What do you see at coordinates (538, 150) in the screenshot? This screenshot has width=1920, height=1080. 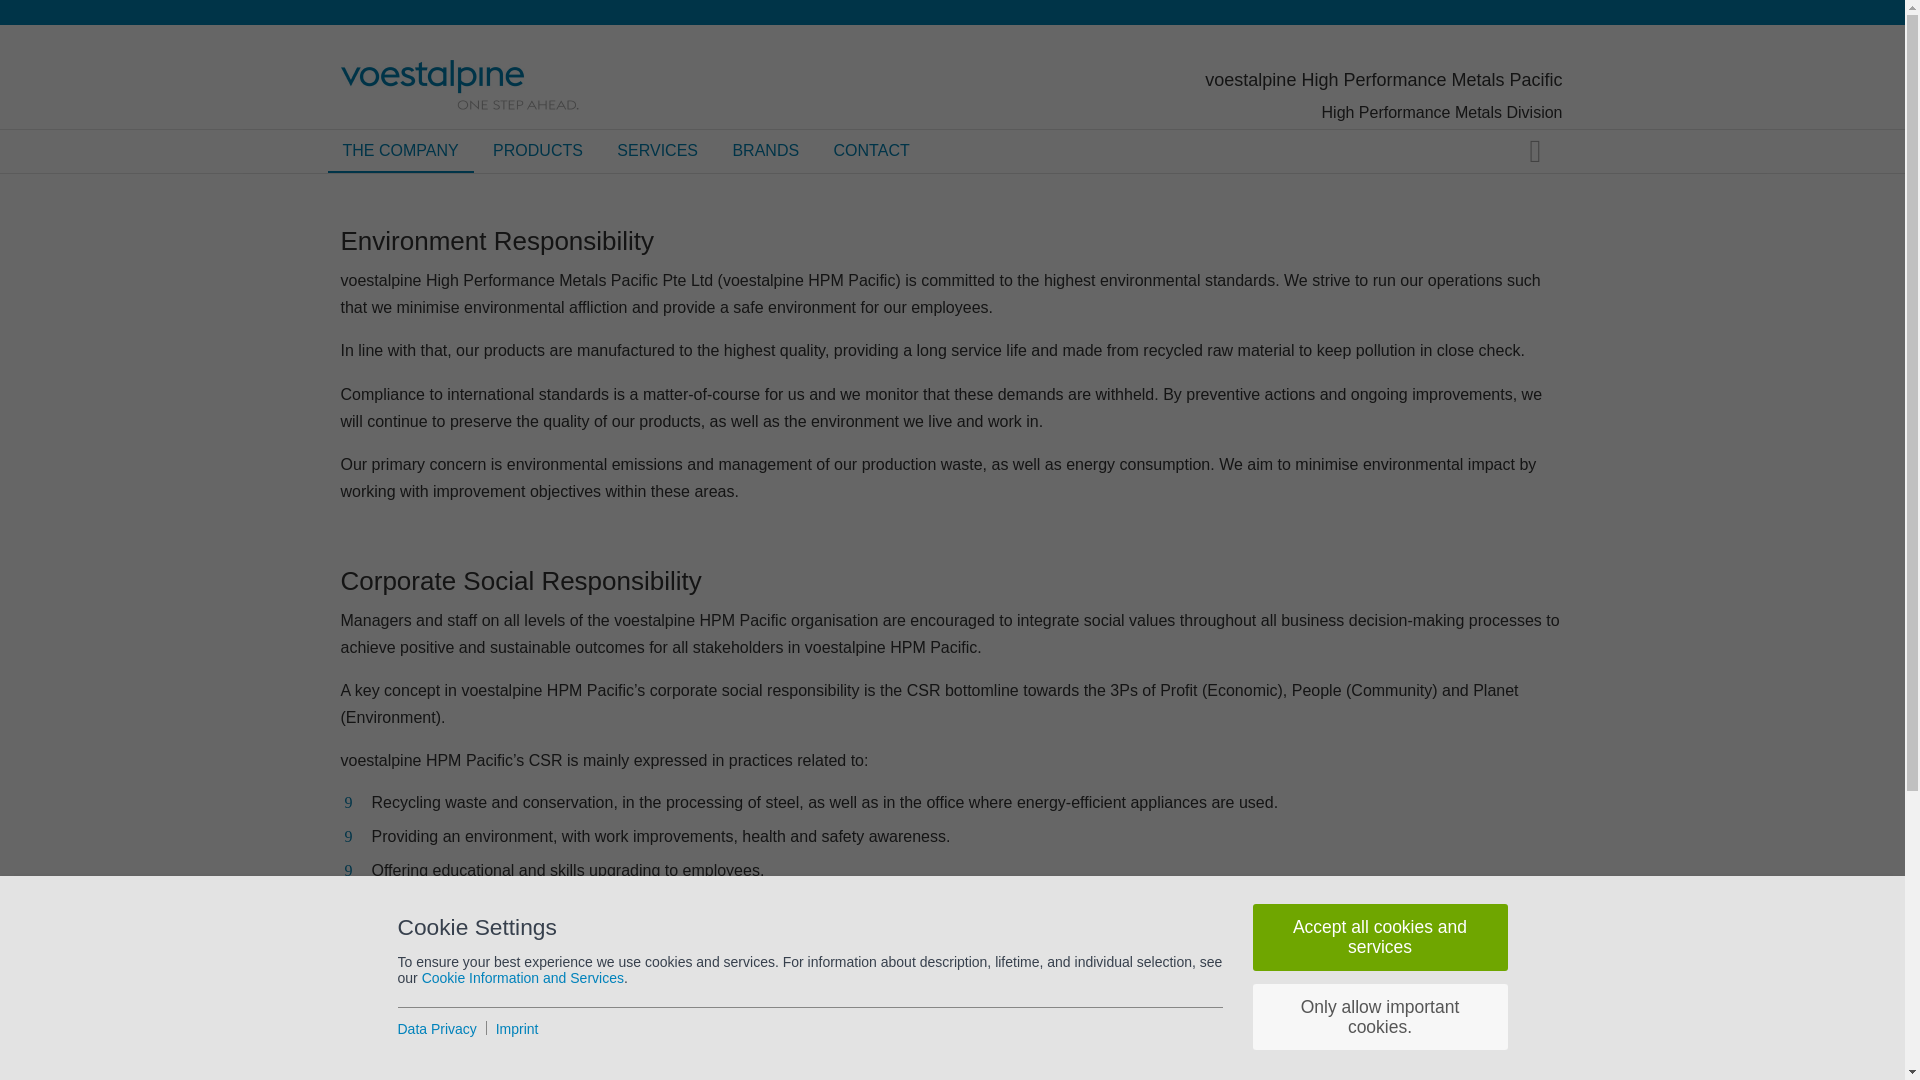 I see `PRODUCTS` at bounding box center [538, 150].